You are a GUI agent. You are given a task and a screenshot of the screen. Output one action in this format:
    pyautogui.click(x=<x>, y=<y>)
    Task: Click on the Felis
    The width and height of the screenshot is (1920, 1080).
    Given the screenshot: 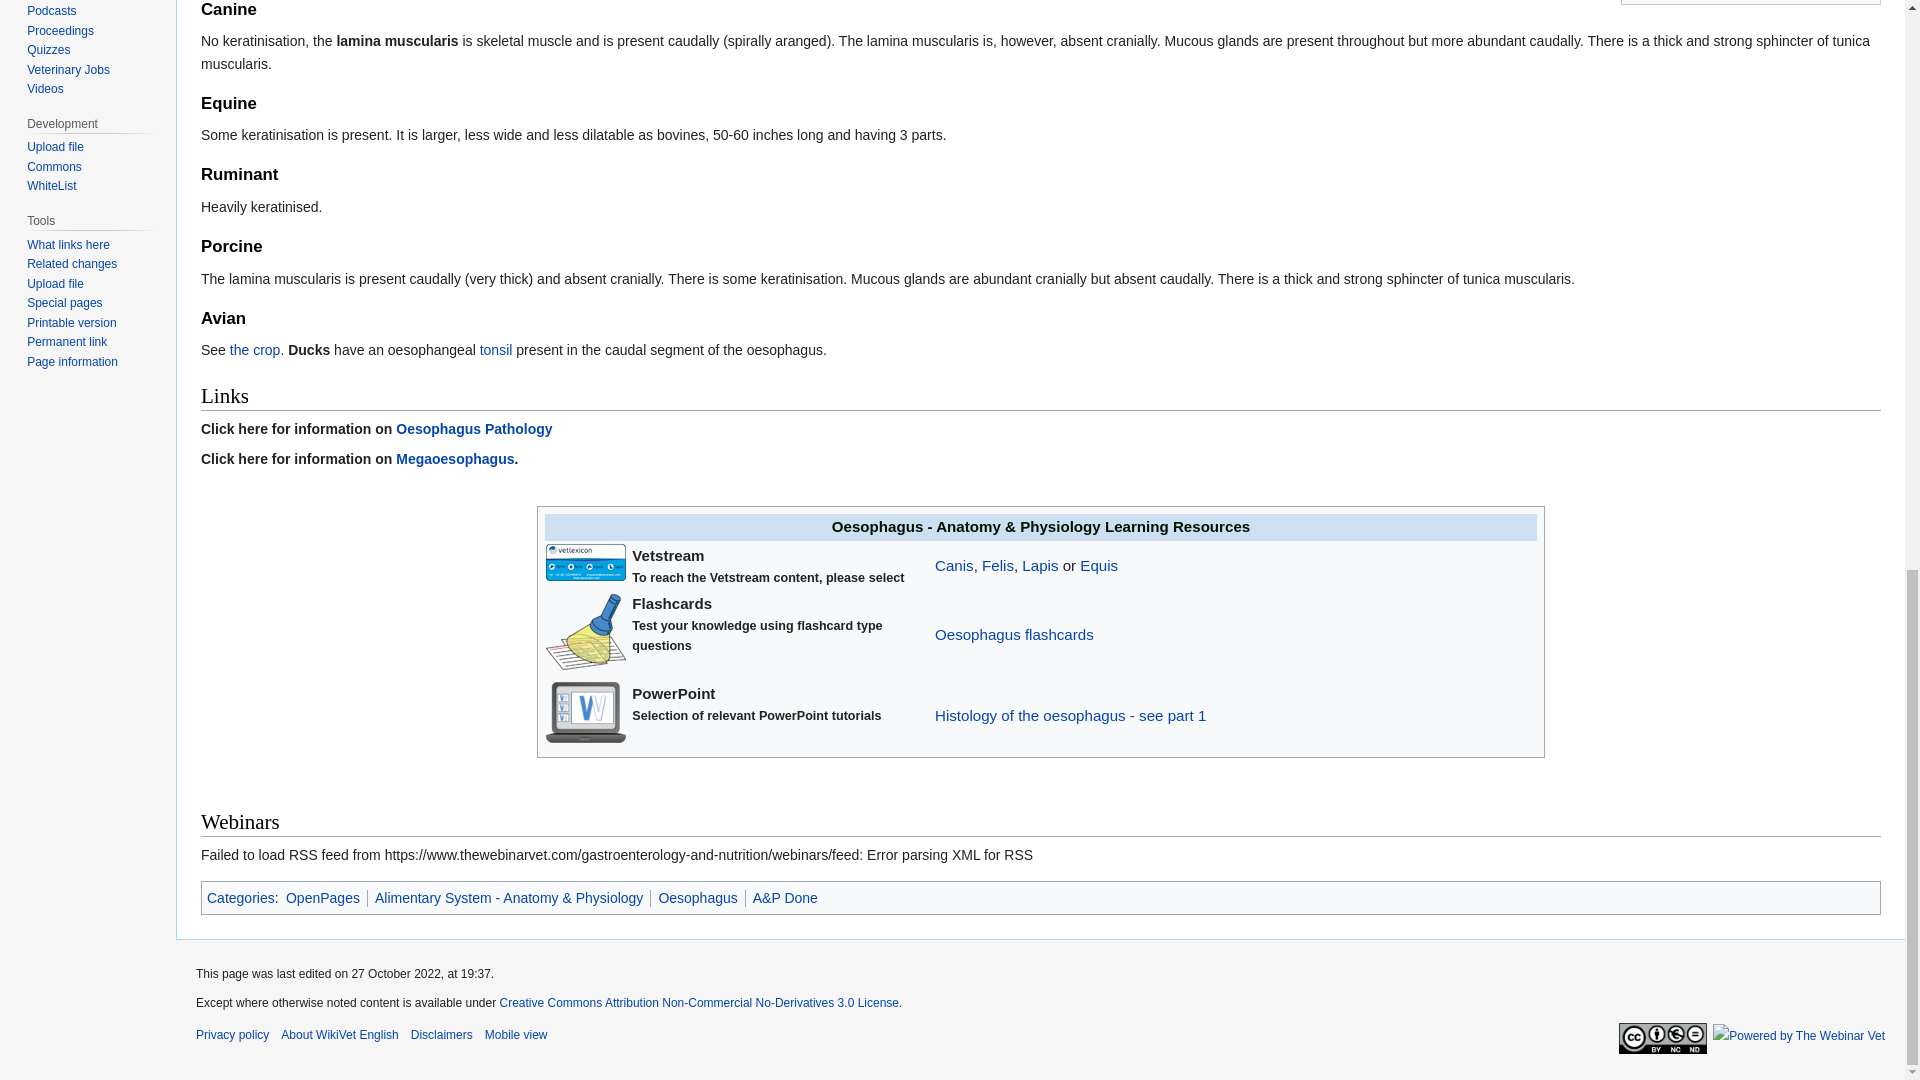 What is the action you would take?
    pyautogui.click(x=997, y=565)
    